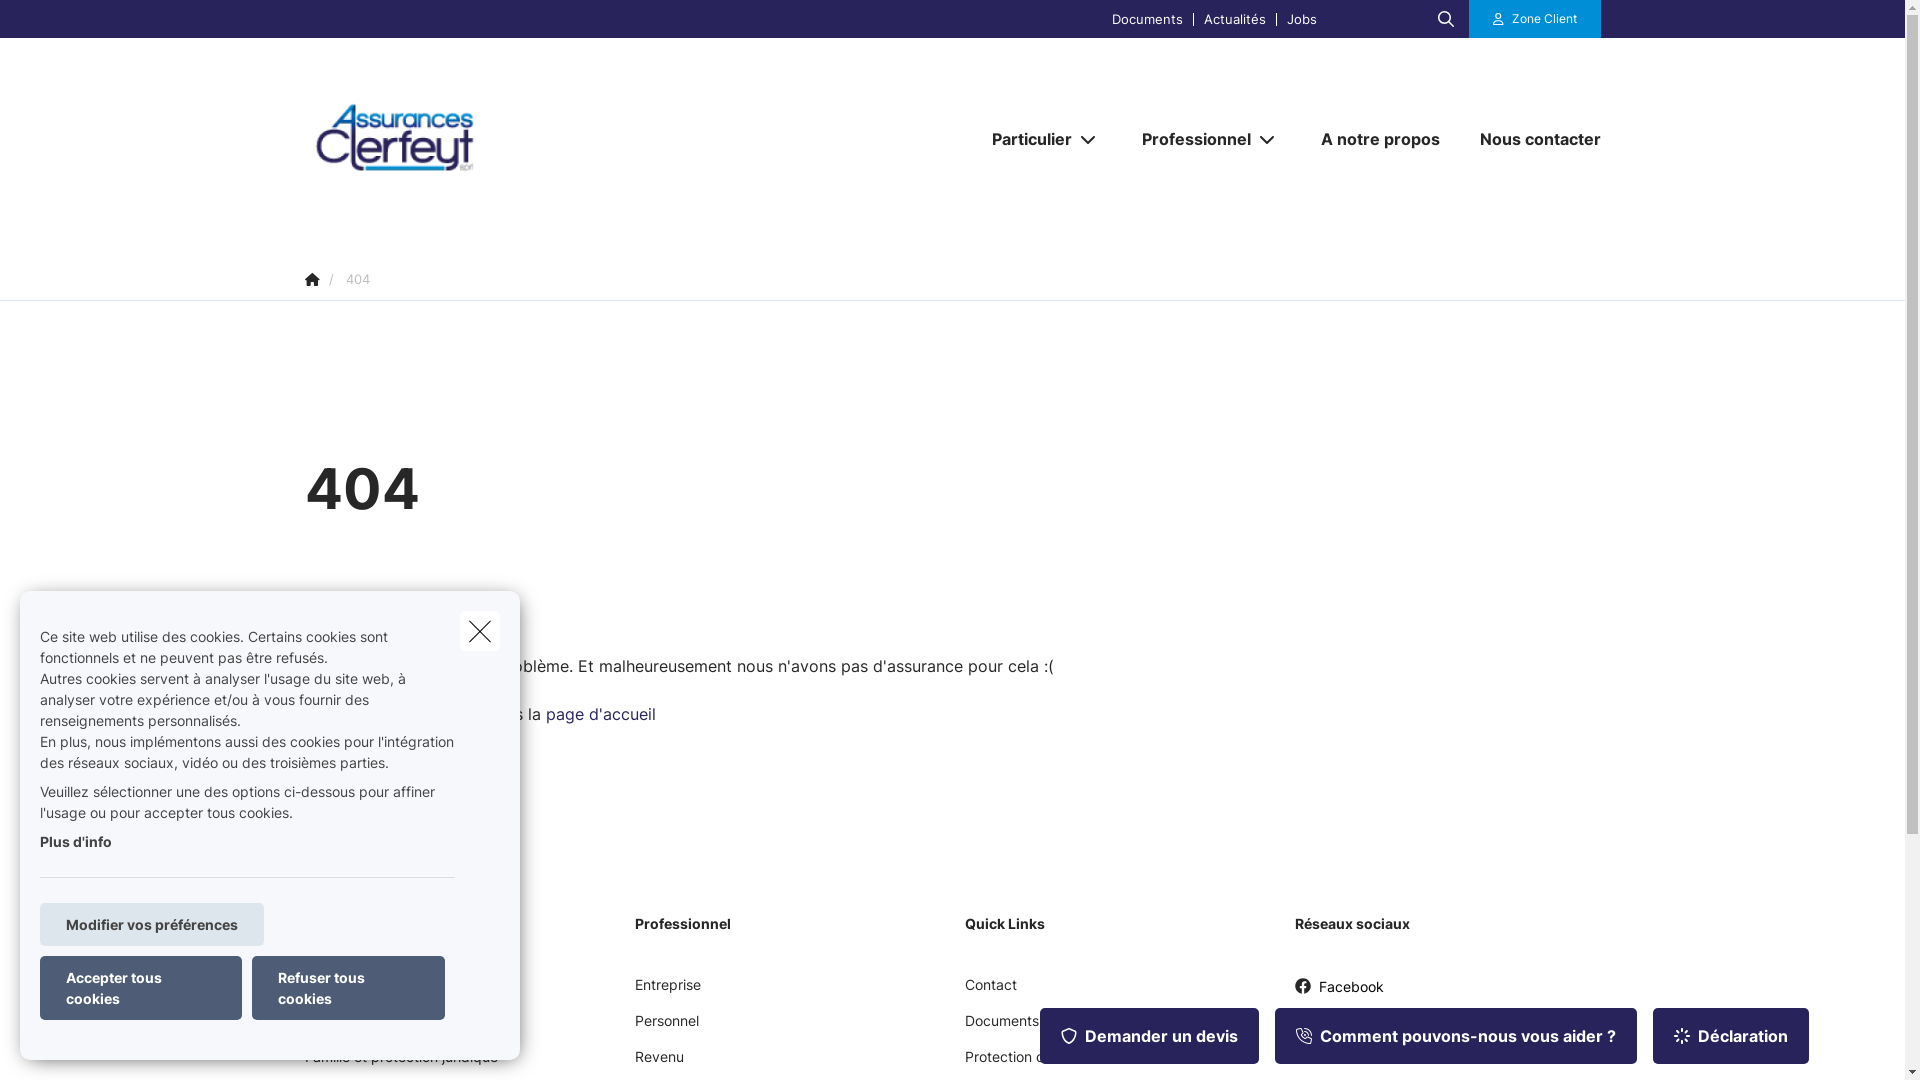 The width and height of the screenshot is (1920, 1080). What do you see at coordinates (990, 992) in the screenshot?
I see `Contact` at bounding box center [990, 992].